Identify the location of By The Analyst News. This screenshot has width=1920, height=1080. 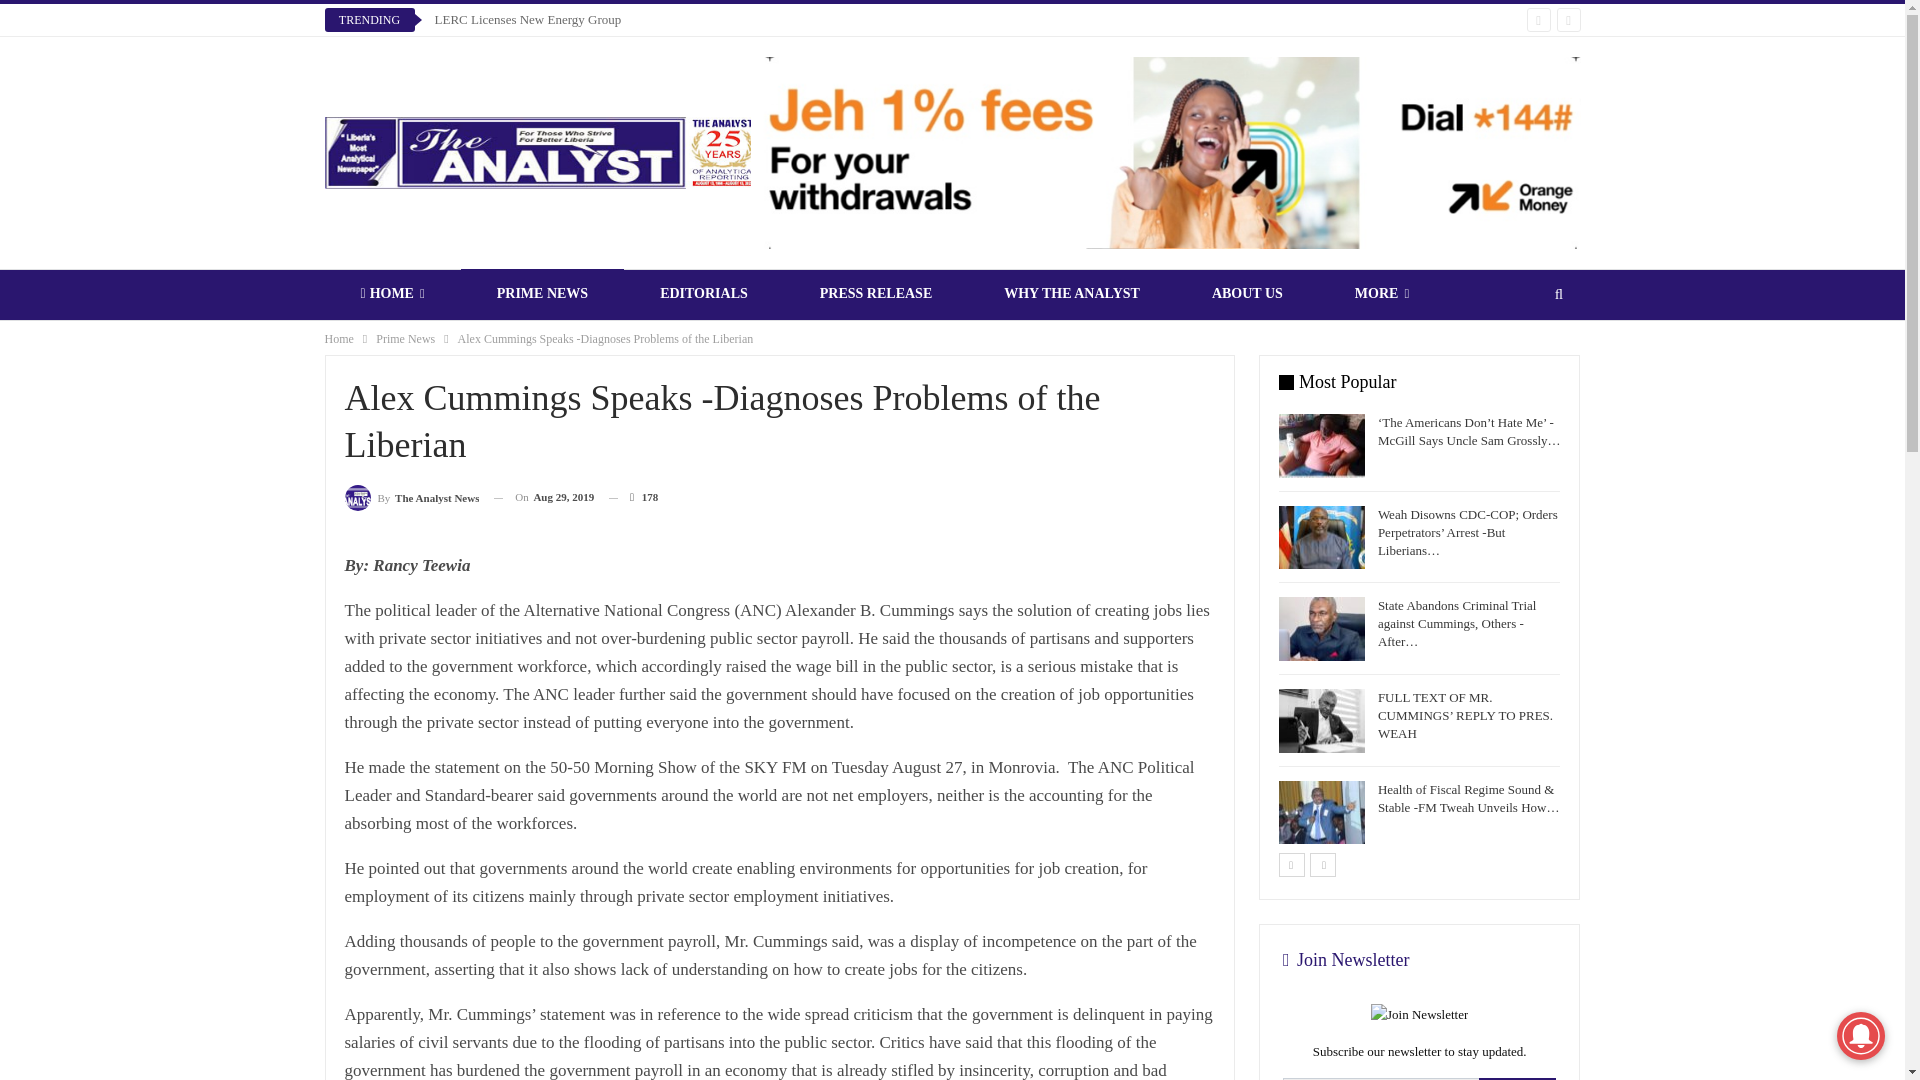
(410, 496).